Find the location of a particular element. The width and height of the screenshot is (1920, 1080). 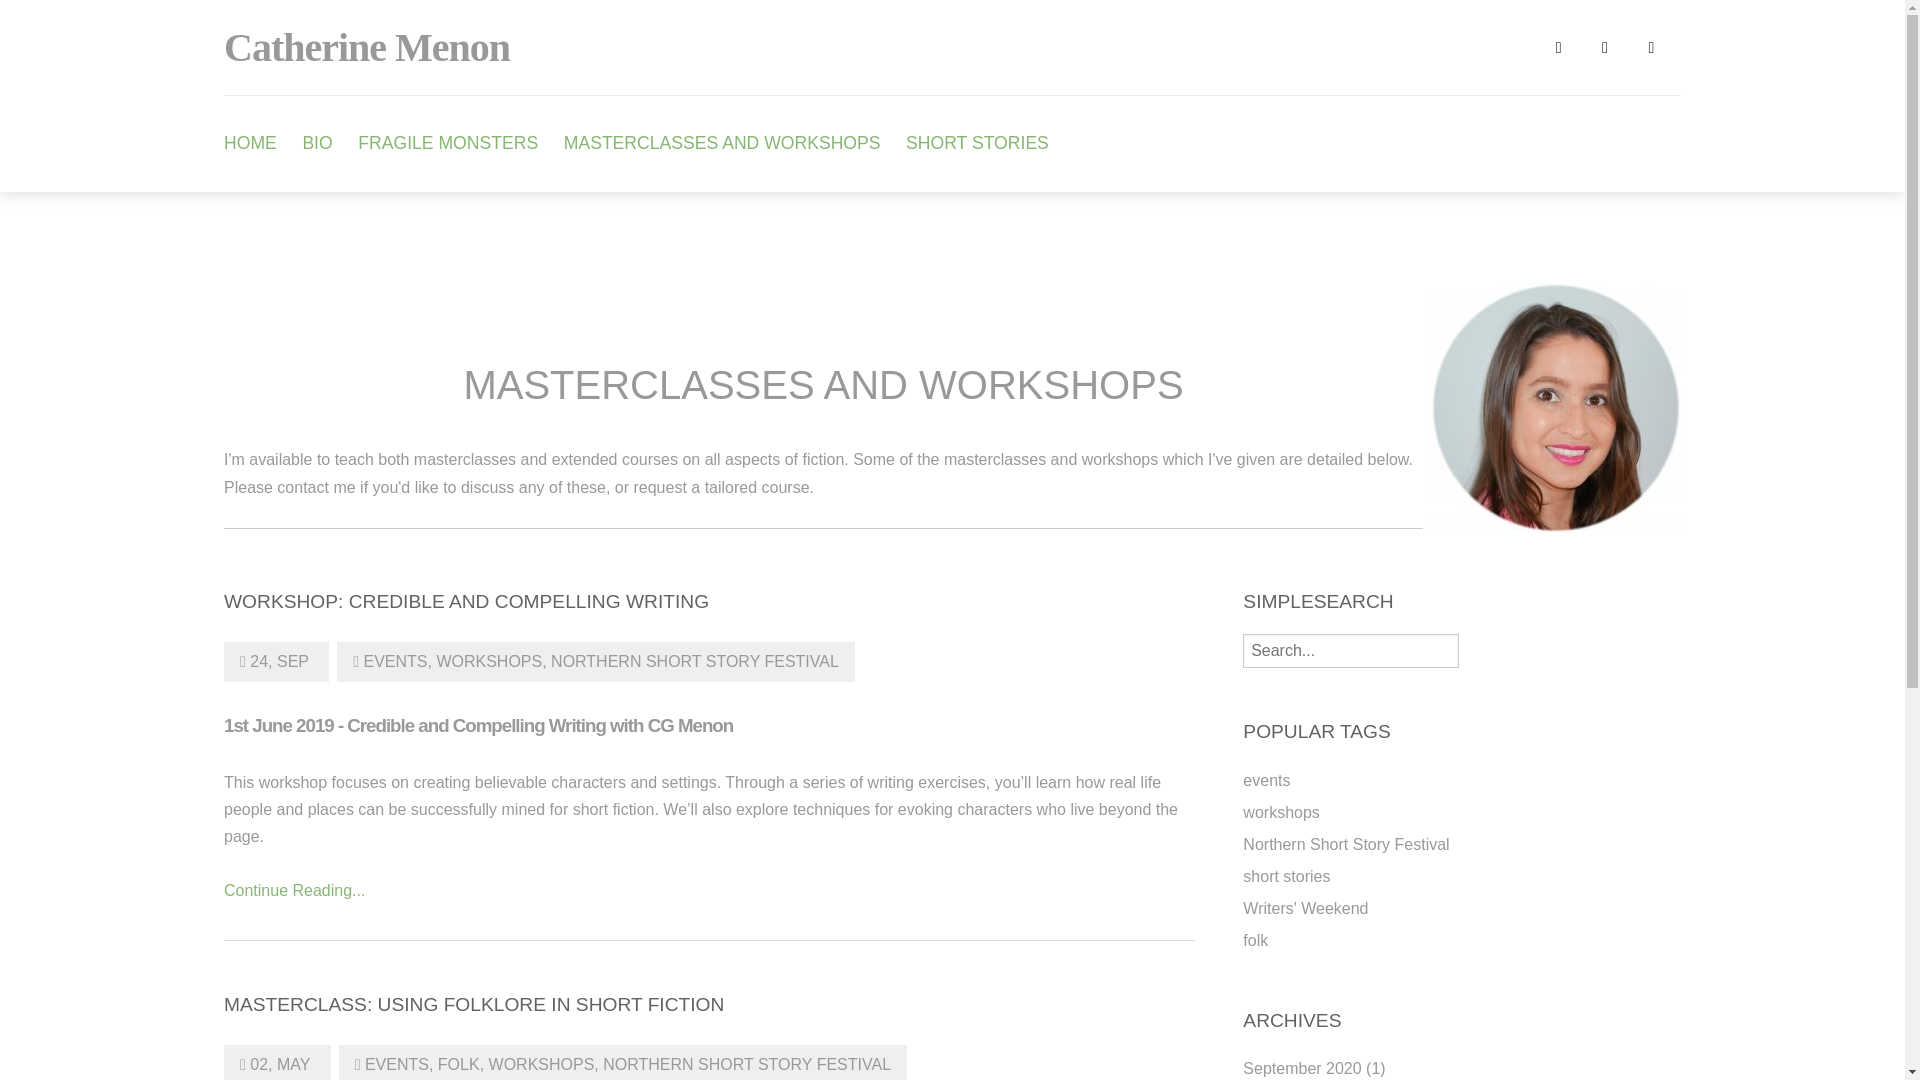

short stories is located at coordinates (1286, 876).